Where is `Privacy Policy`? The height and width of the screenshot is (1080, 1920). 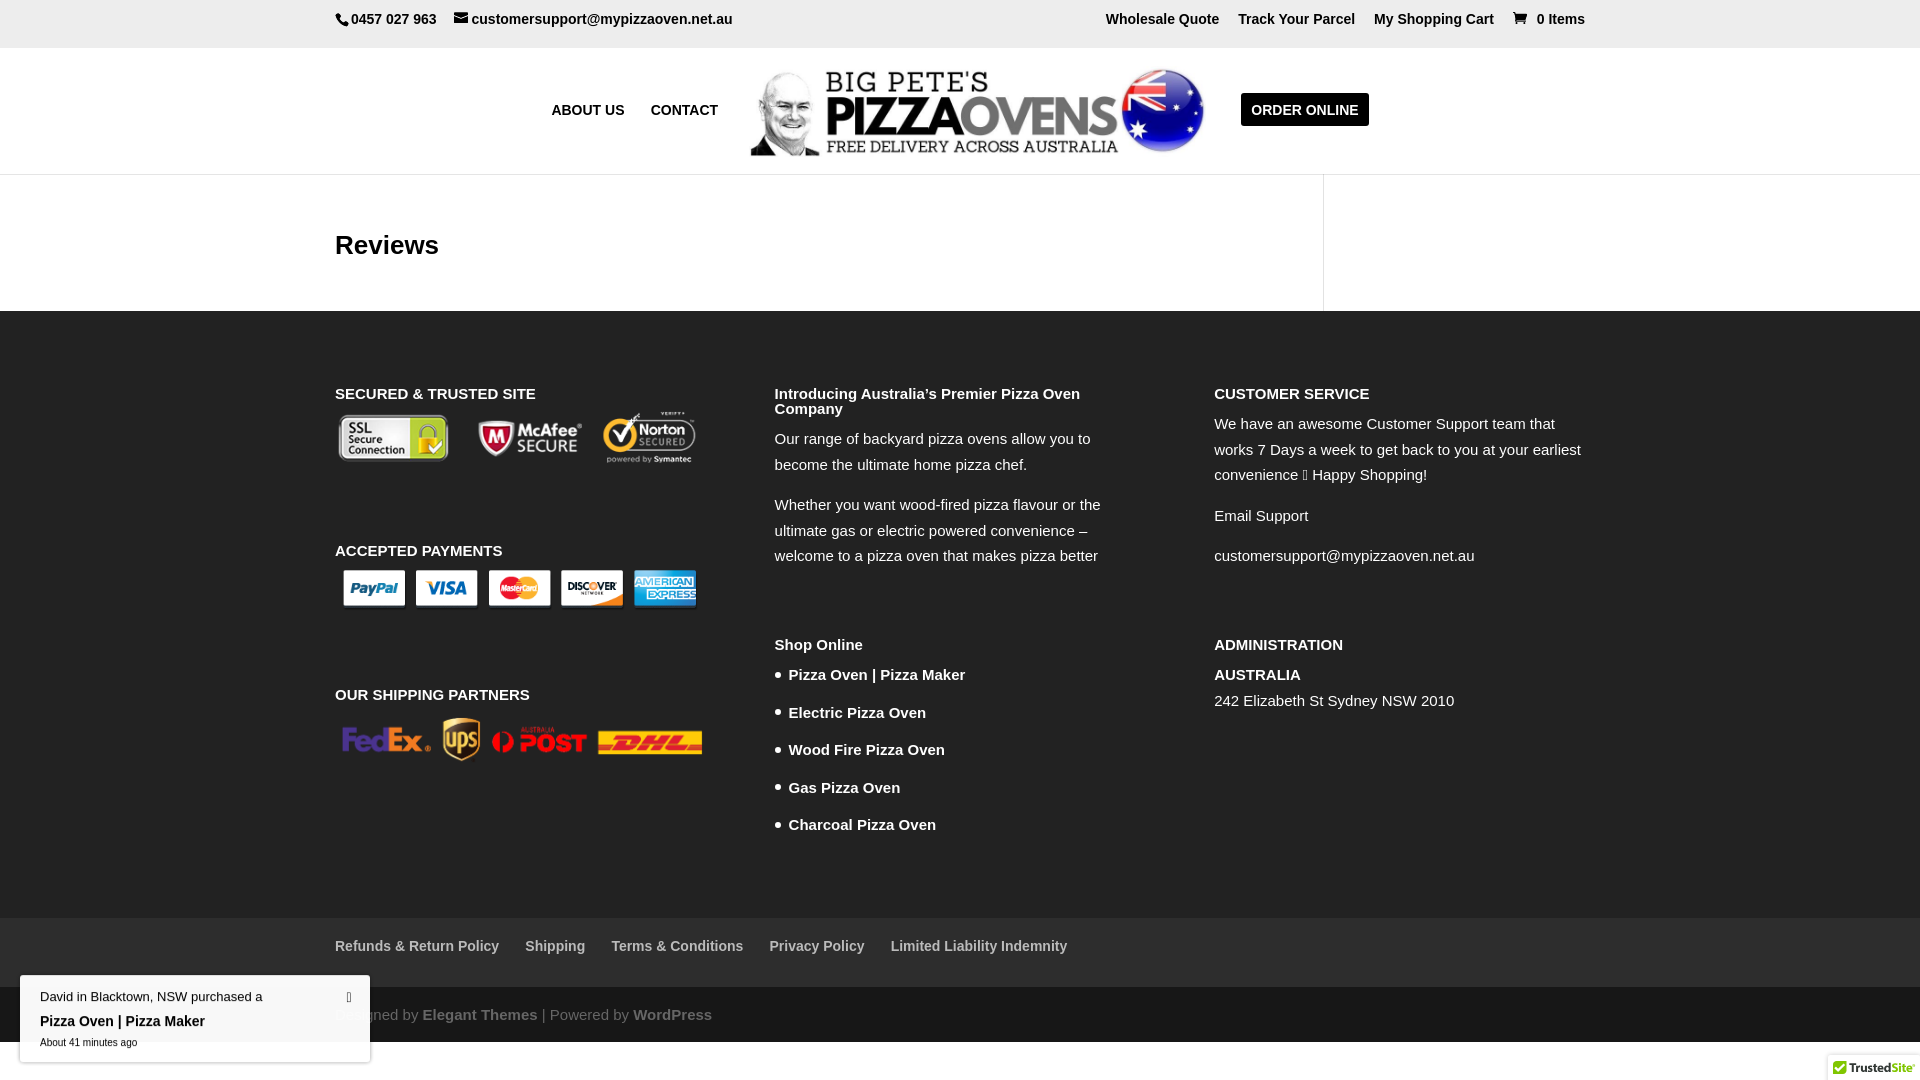
Privacy Policy is located at coordinates (818, 946).